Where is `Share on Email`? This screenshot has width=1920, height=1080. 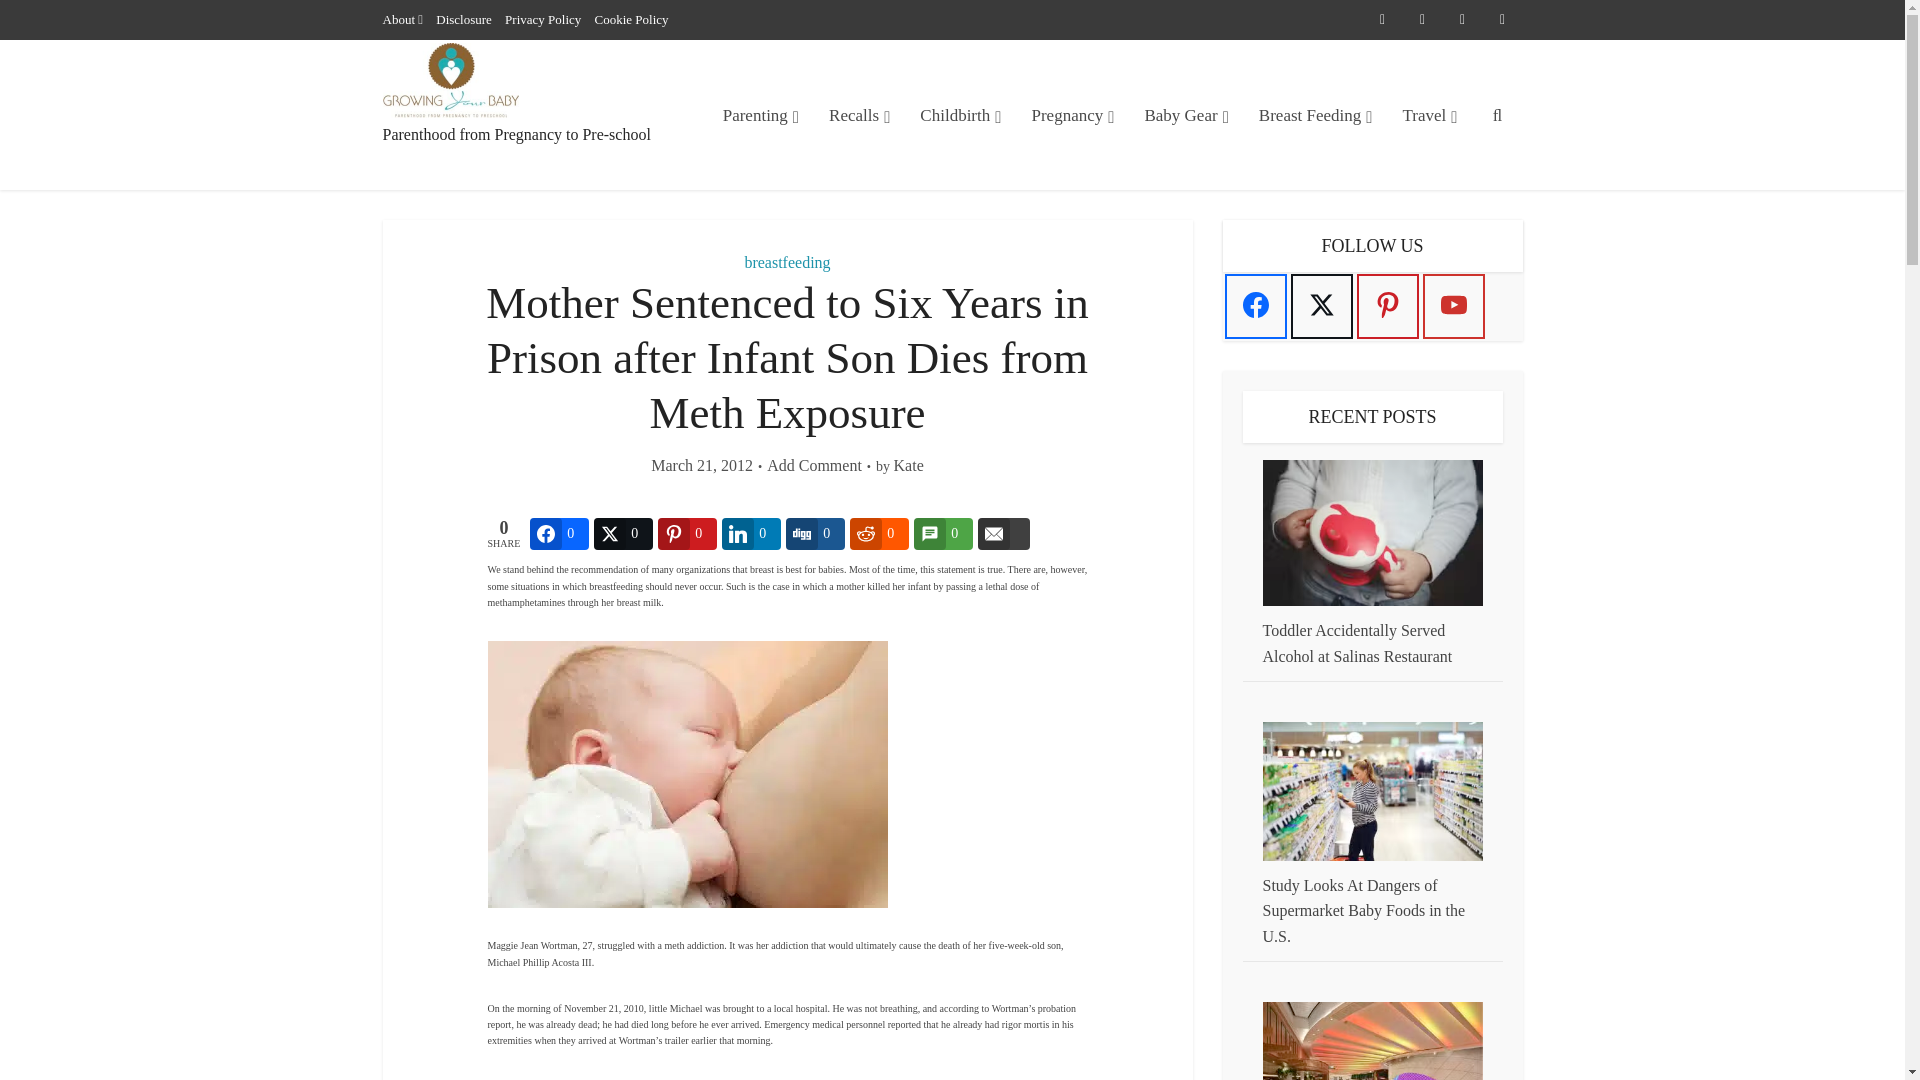
Share on Email is located at coordinates (1003, 534).